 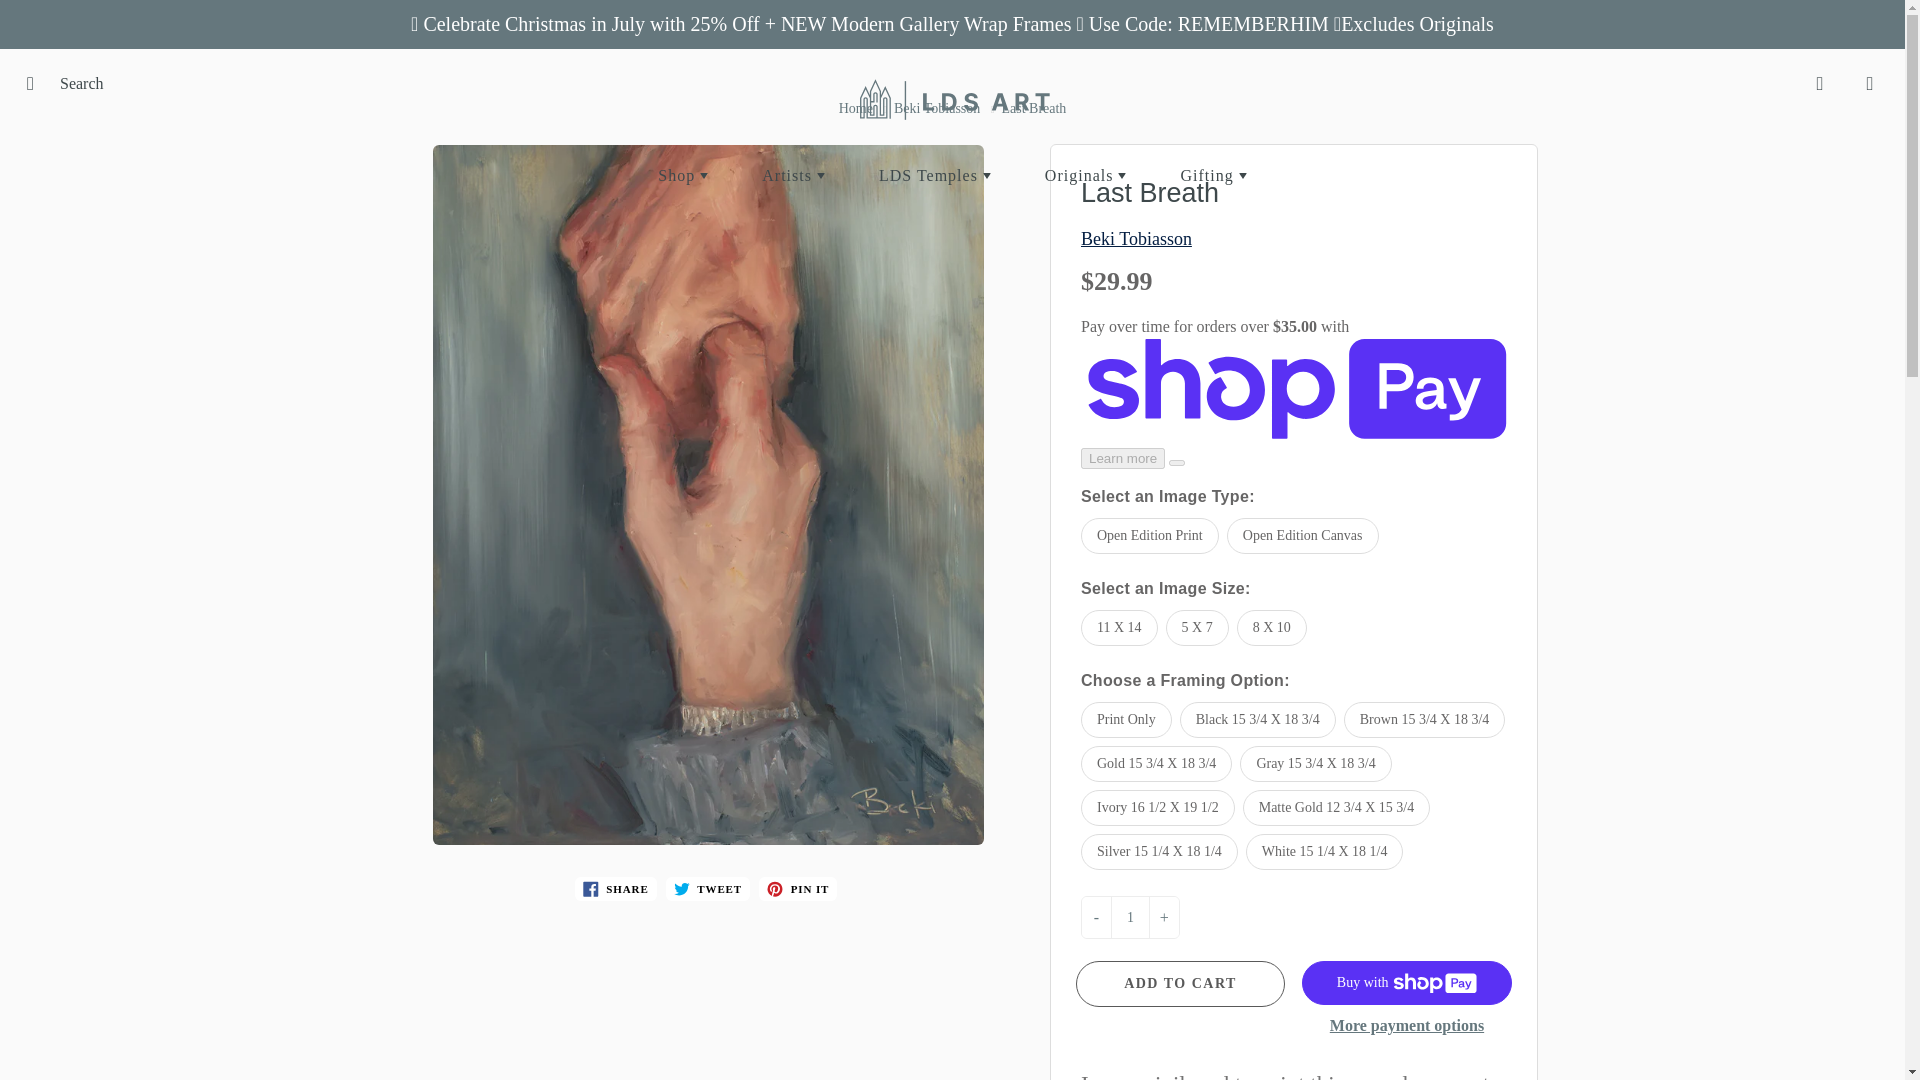 I want to click on Home, so click(x=856, y=108).